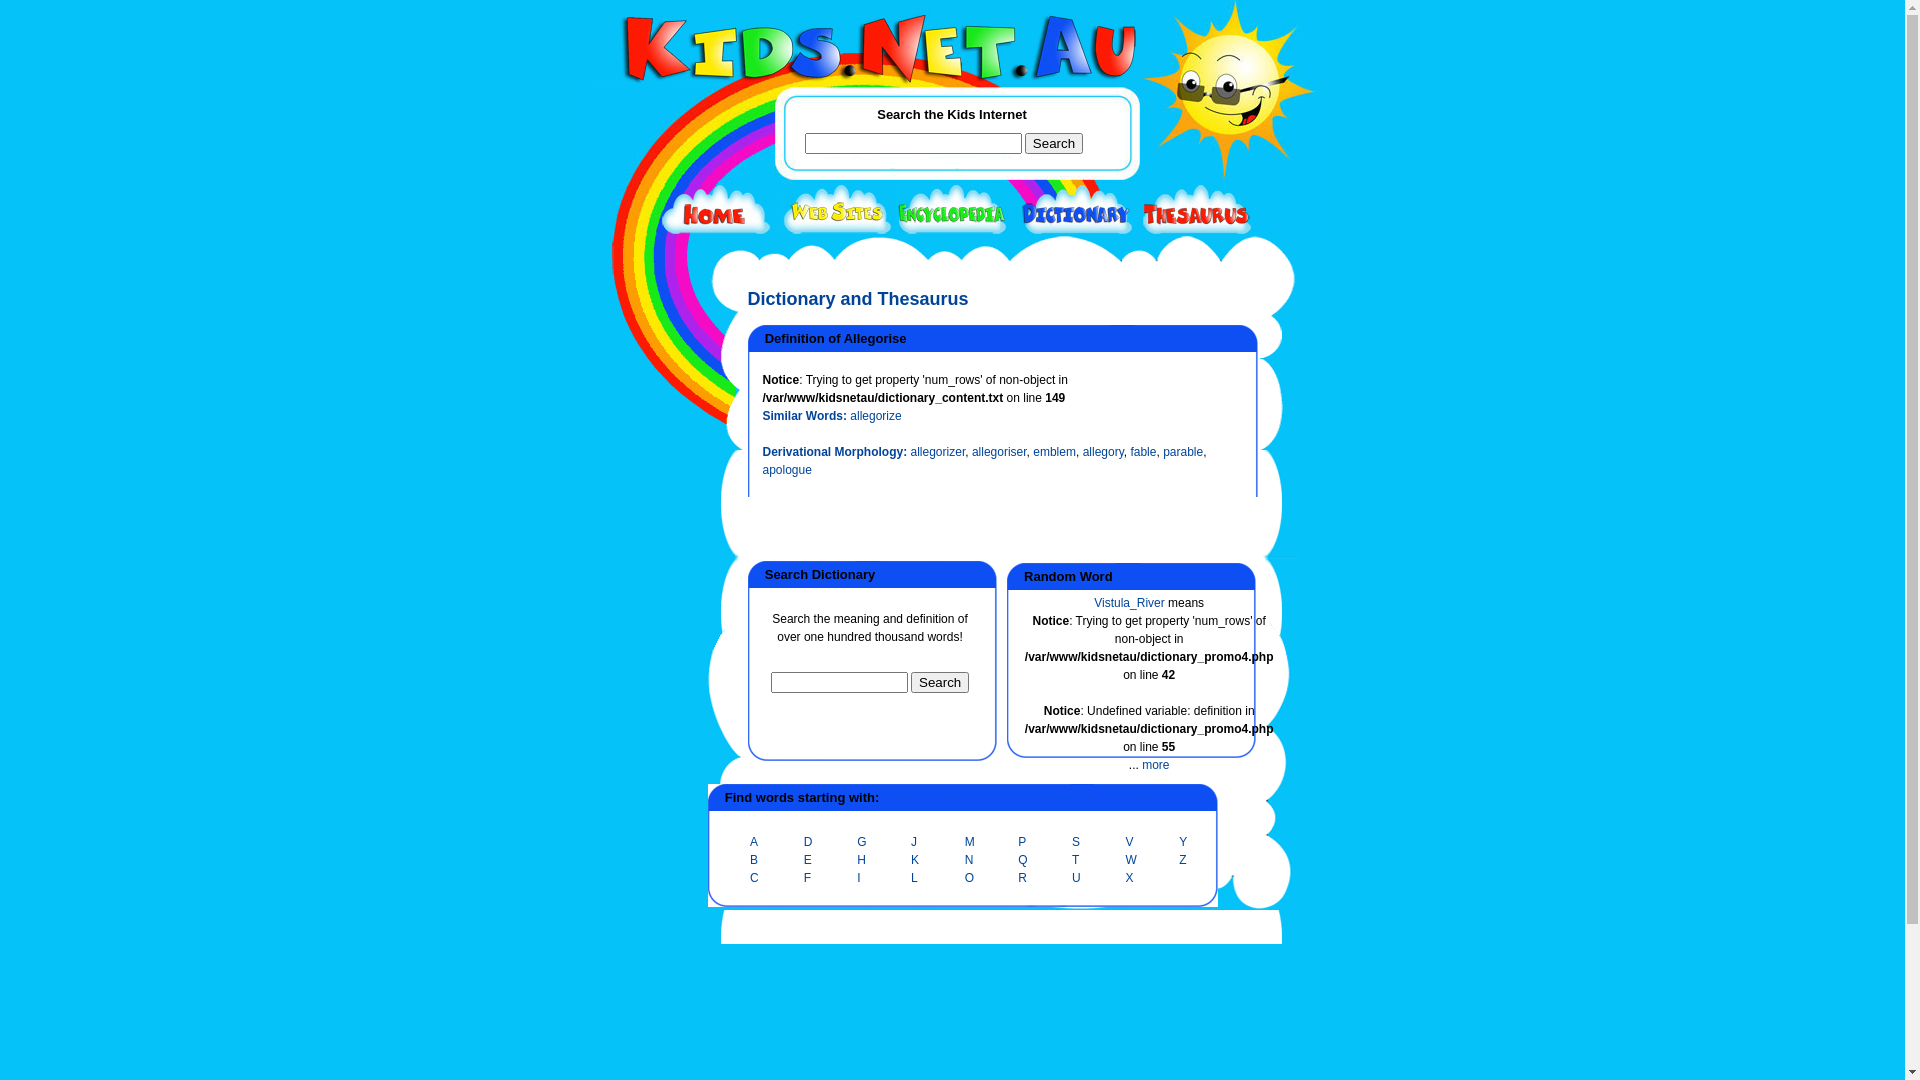 Image resolution: width=1920 pixels, height=1080 pixels. Describe the element at coordinates (1143, 452) in the screenshot. I see `fable` at that location.